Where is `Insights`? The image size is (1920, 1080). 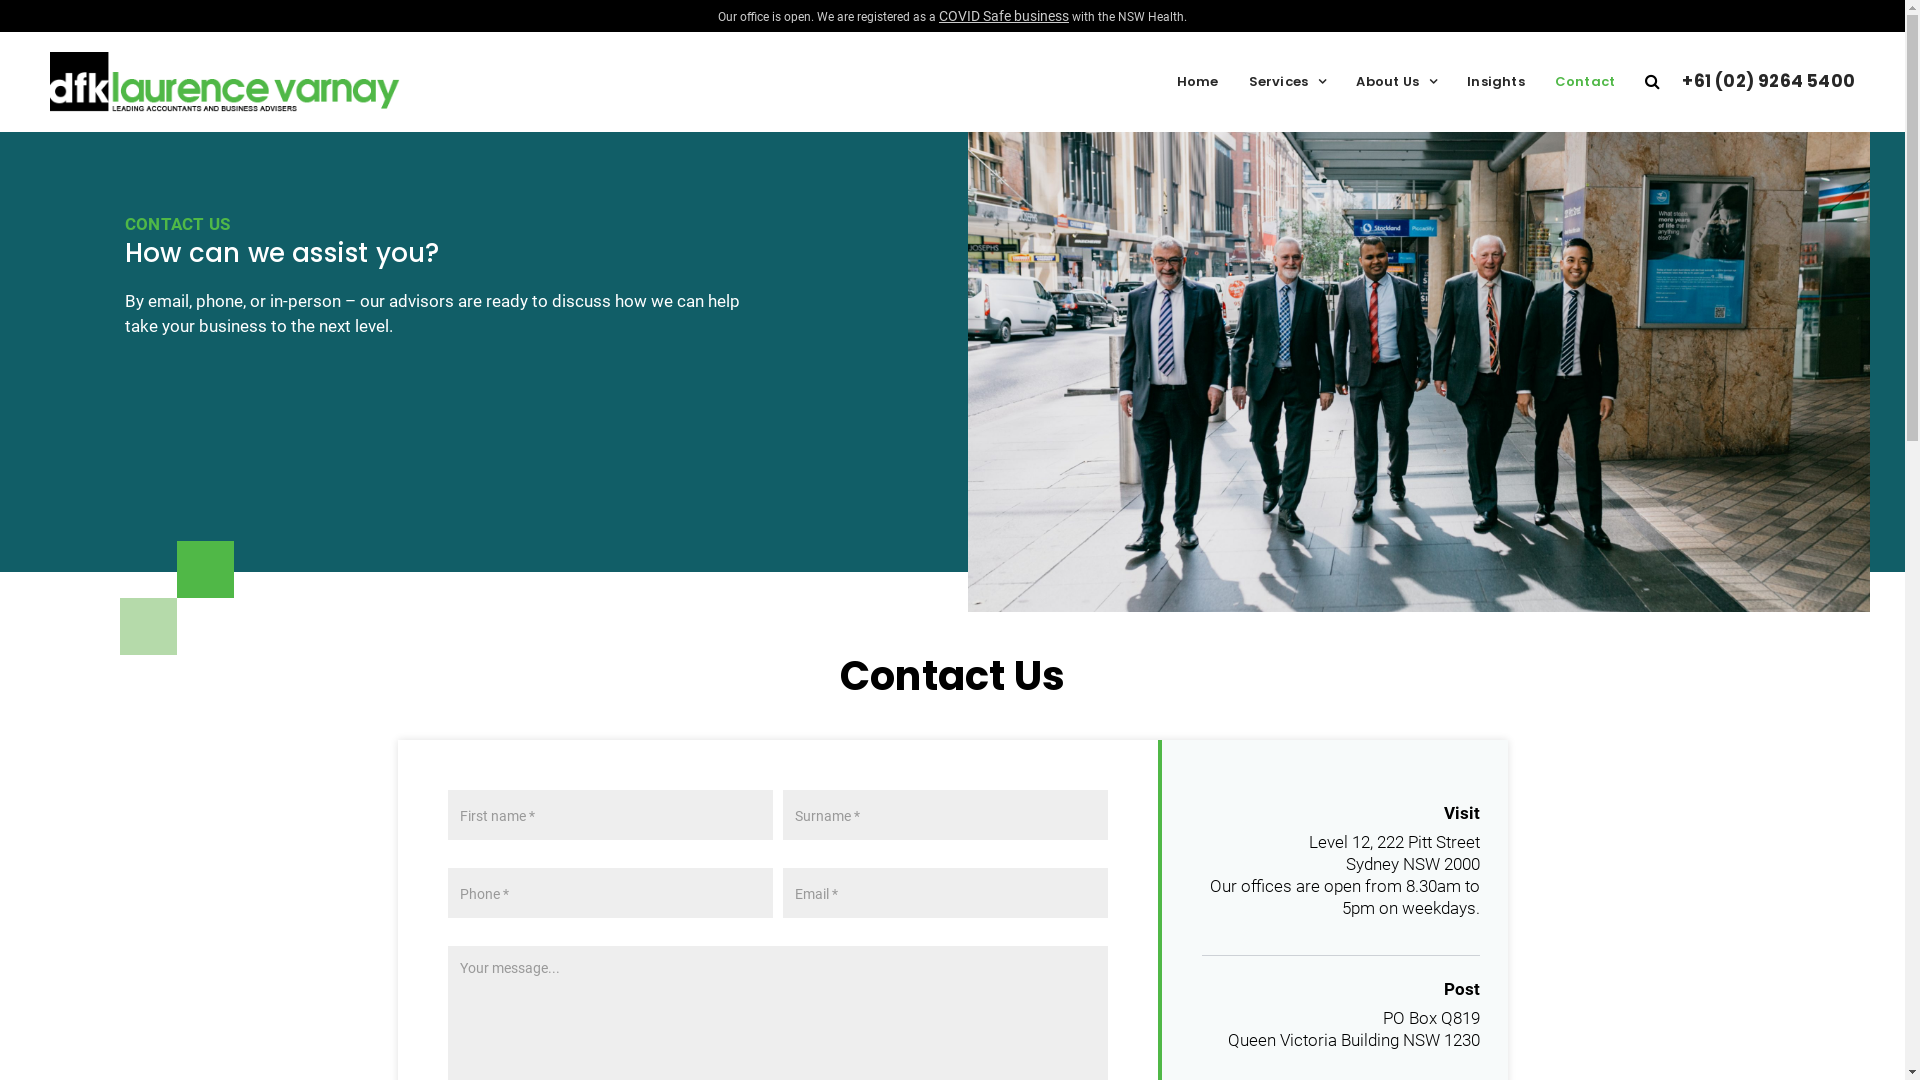 Insights is located at coordinates (1496, 82).